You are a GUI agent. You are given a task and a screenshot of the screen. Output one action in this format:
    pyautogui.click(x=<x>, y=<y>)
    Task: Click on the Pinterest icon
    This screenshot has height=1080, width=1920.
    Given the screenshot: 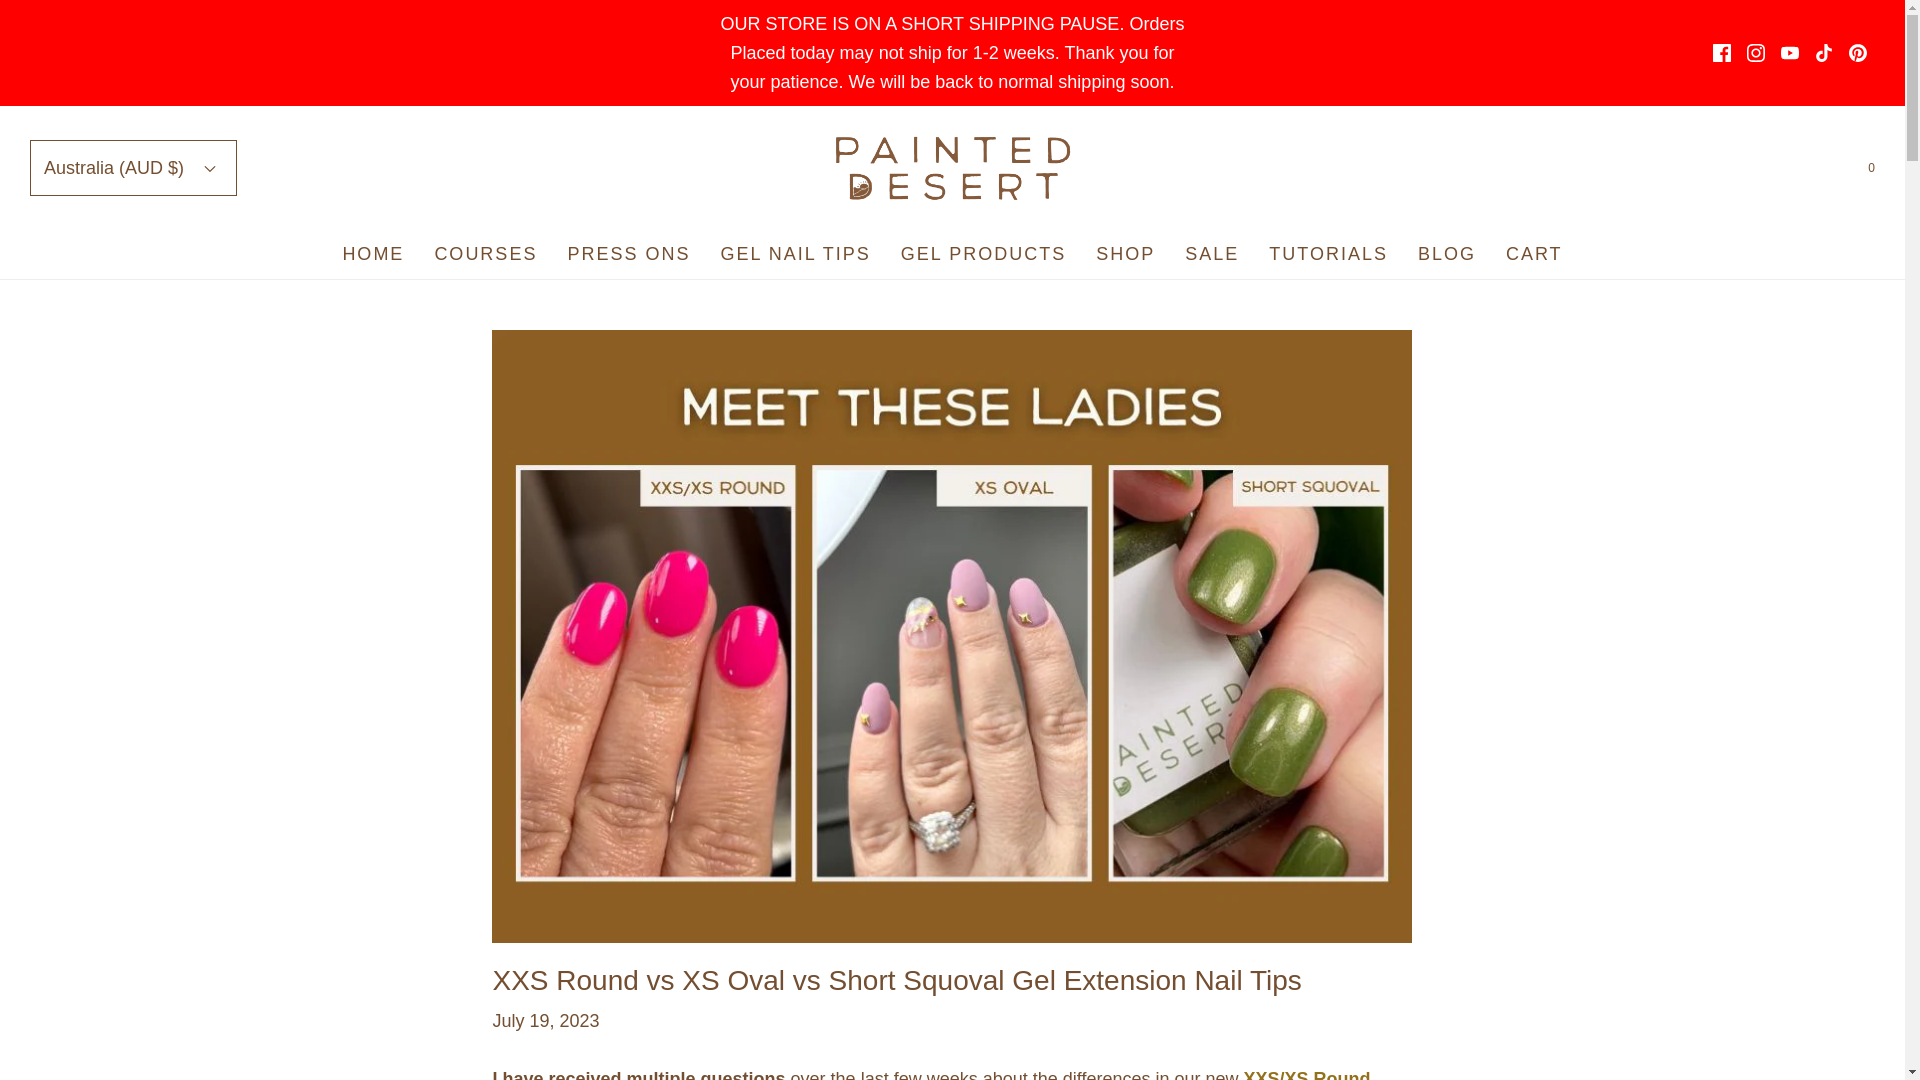 What is the action you would take?
    pyautogui.click(x=1857, y=52)
    